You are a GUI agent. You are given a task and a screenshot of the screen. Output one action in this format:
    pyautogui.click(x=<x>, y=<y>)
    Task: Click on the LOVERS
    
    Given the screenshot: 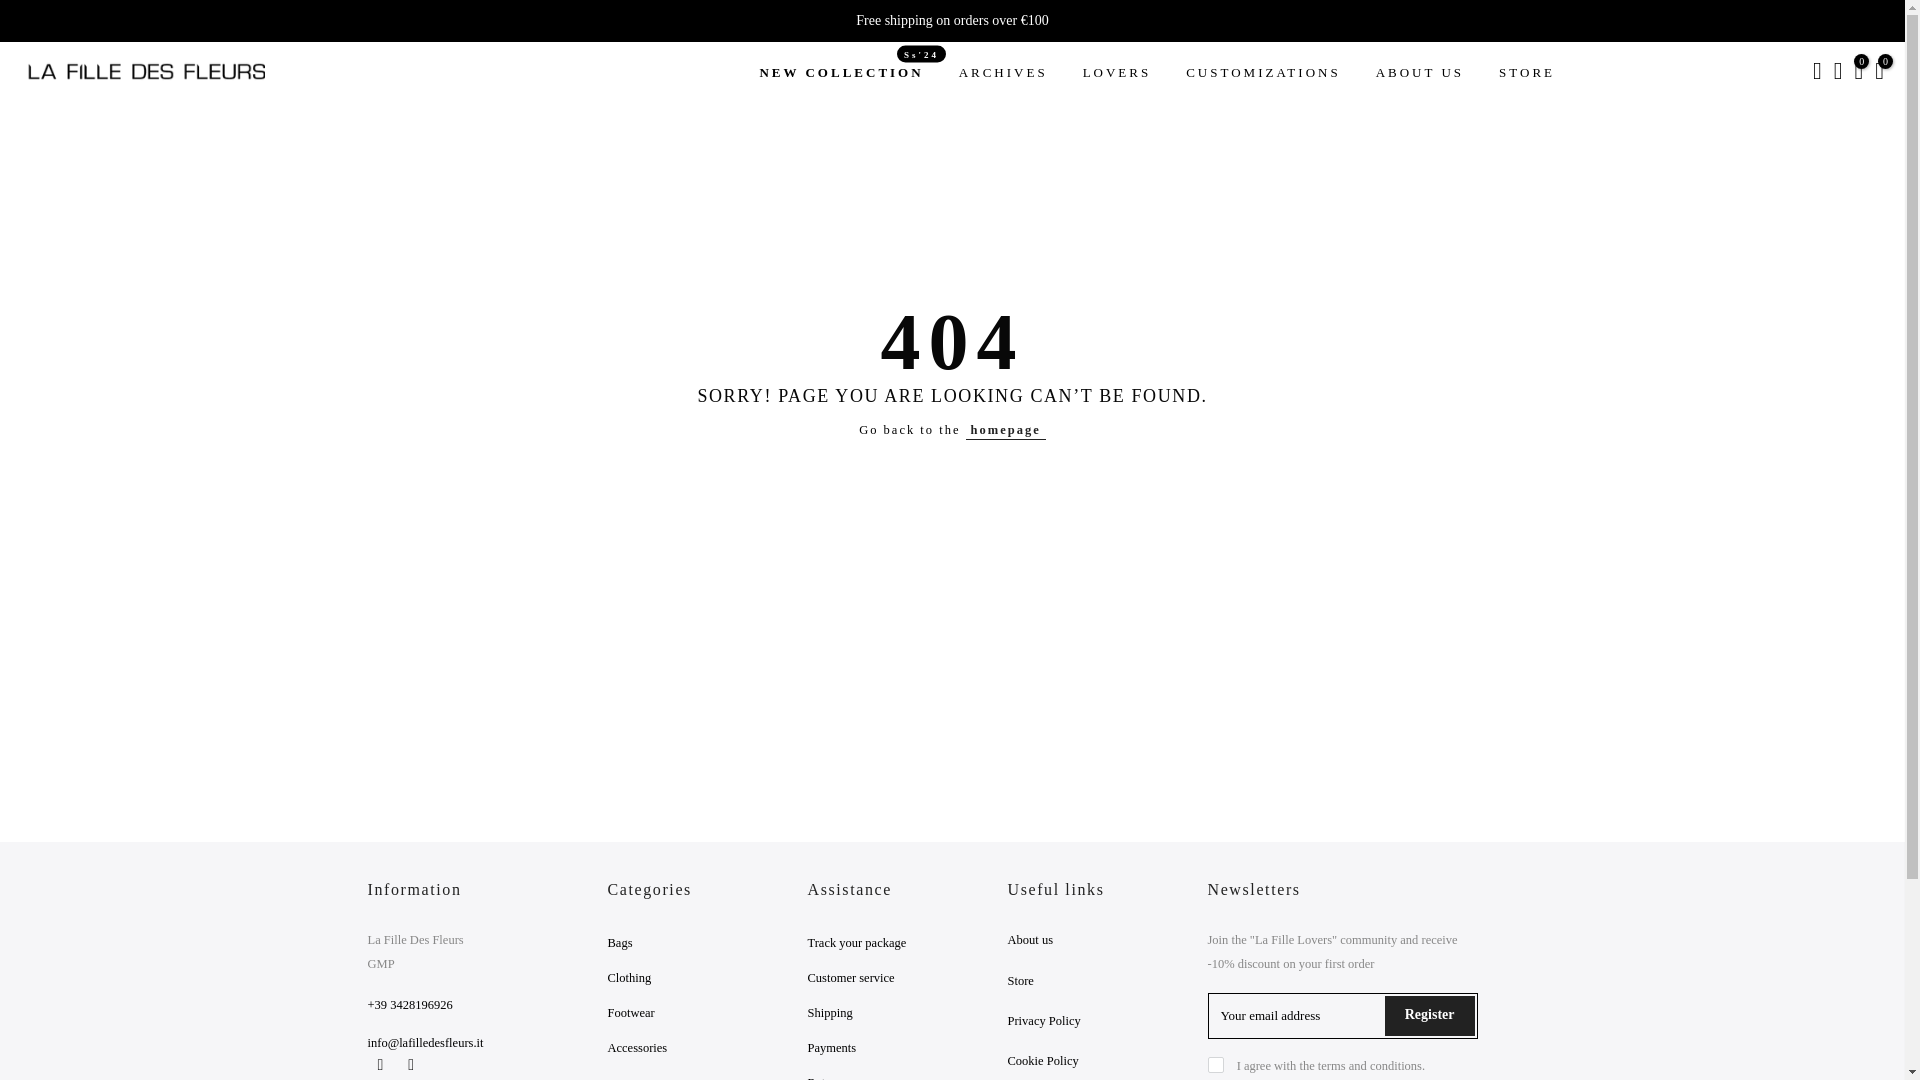 What is the action you would take?
    pyautogui.click(x=1263, y=72)
    